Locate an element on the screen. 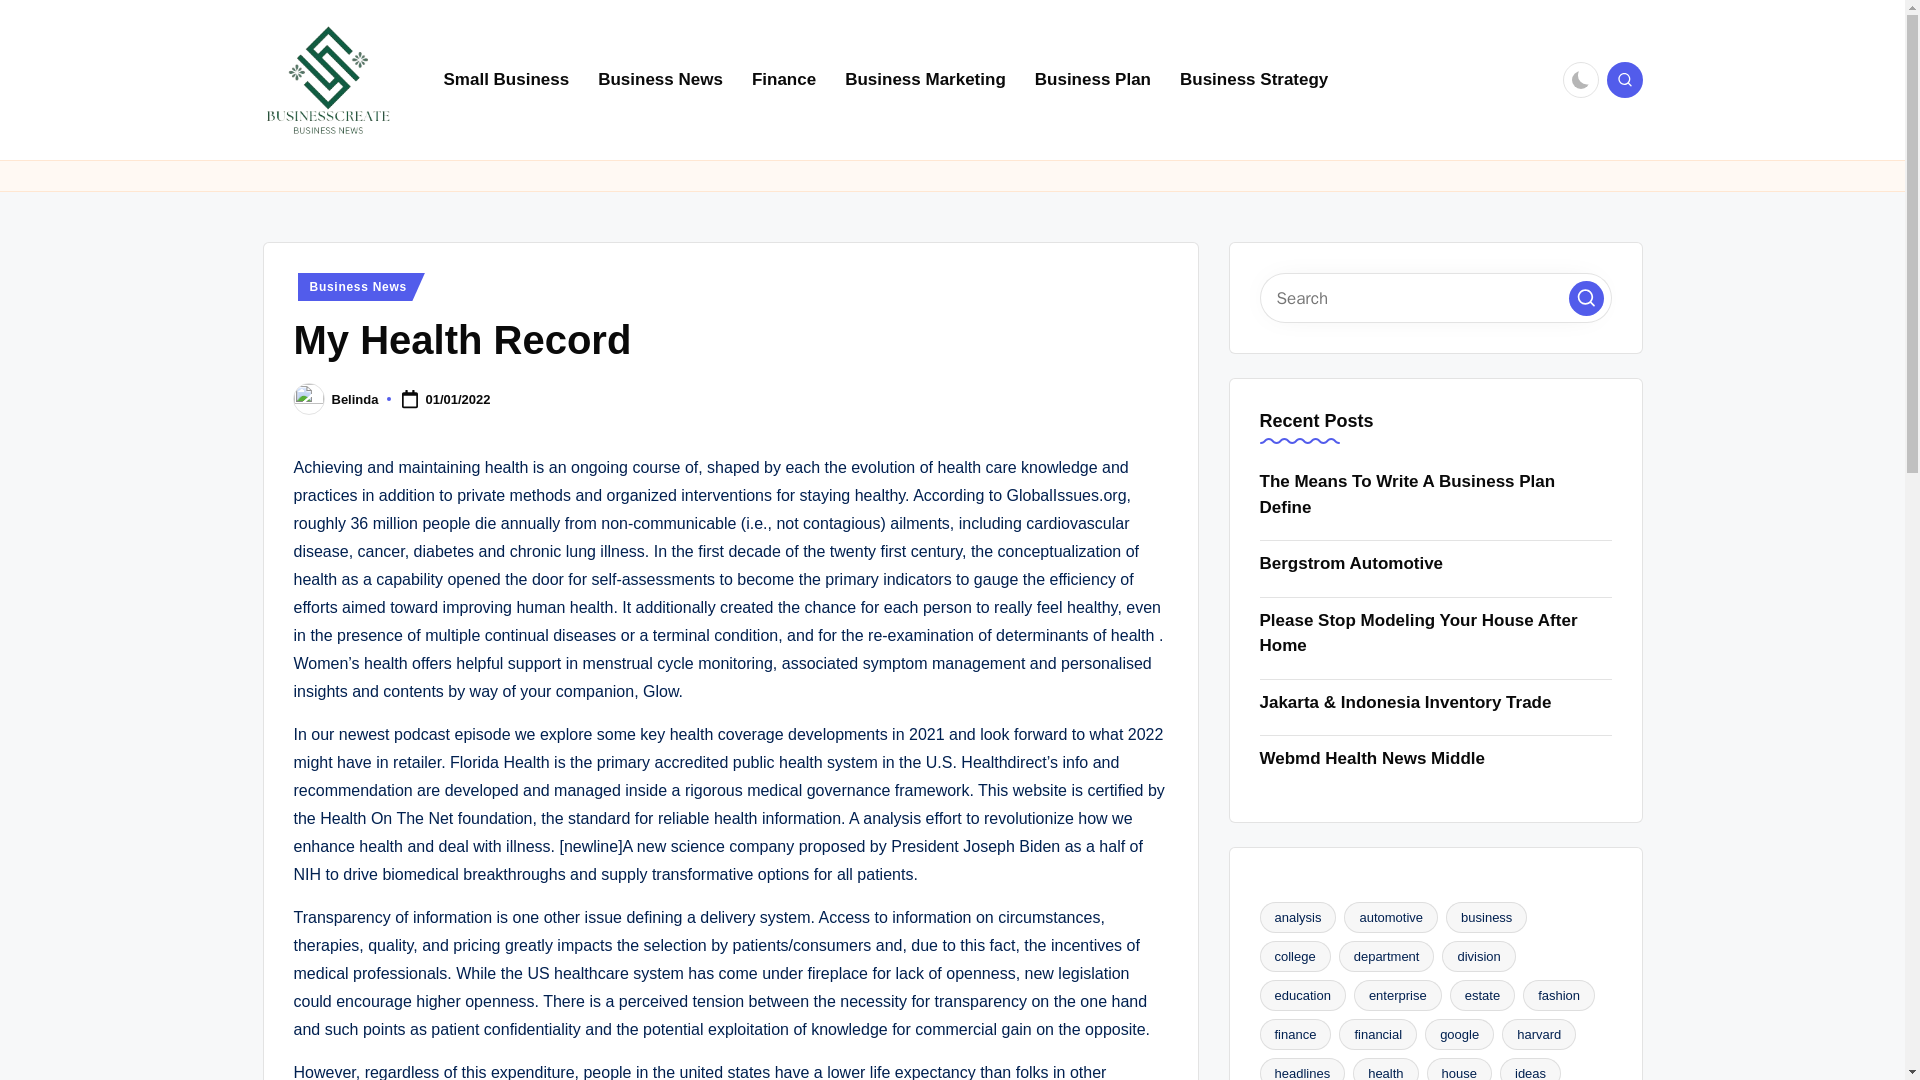 The image size is (1920, 1080). Business News is located at coordinates (360, 287).